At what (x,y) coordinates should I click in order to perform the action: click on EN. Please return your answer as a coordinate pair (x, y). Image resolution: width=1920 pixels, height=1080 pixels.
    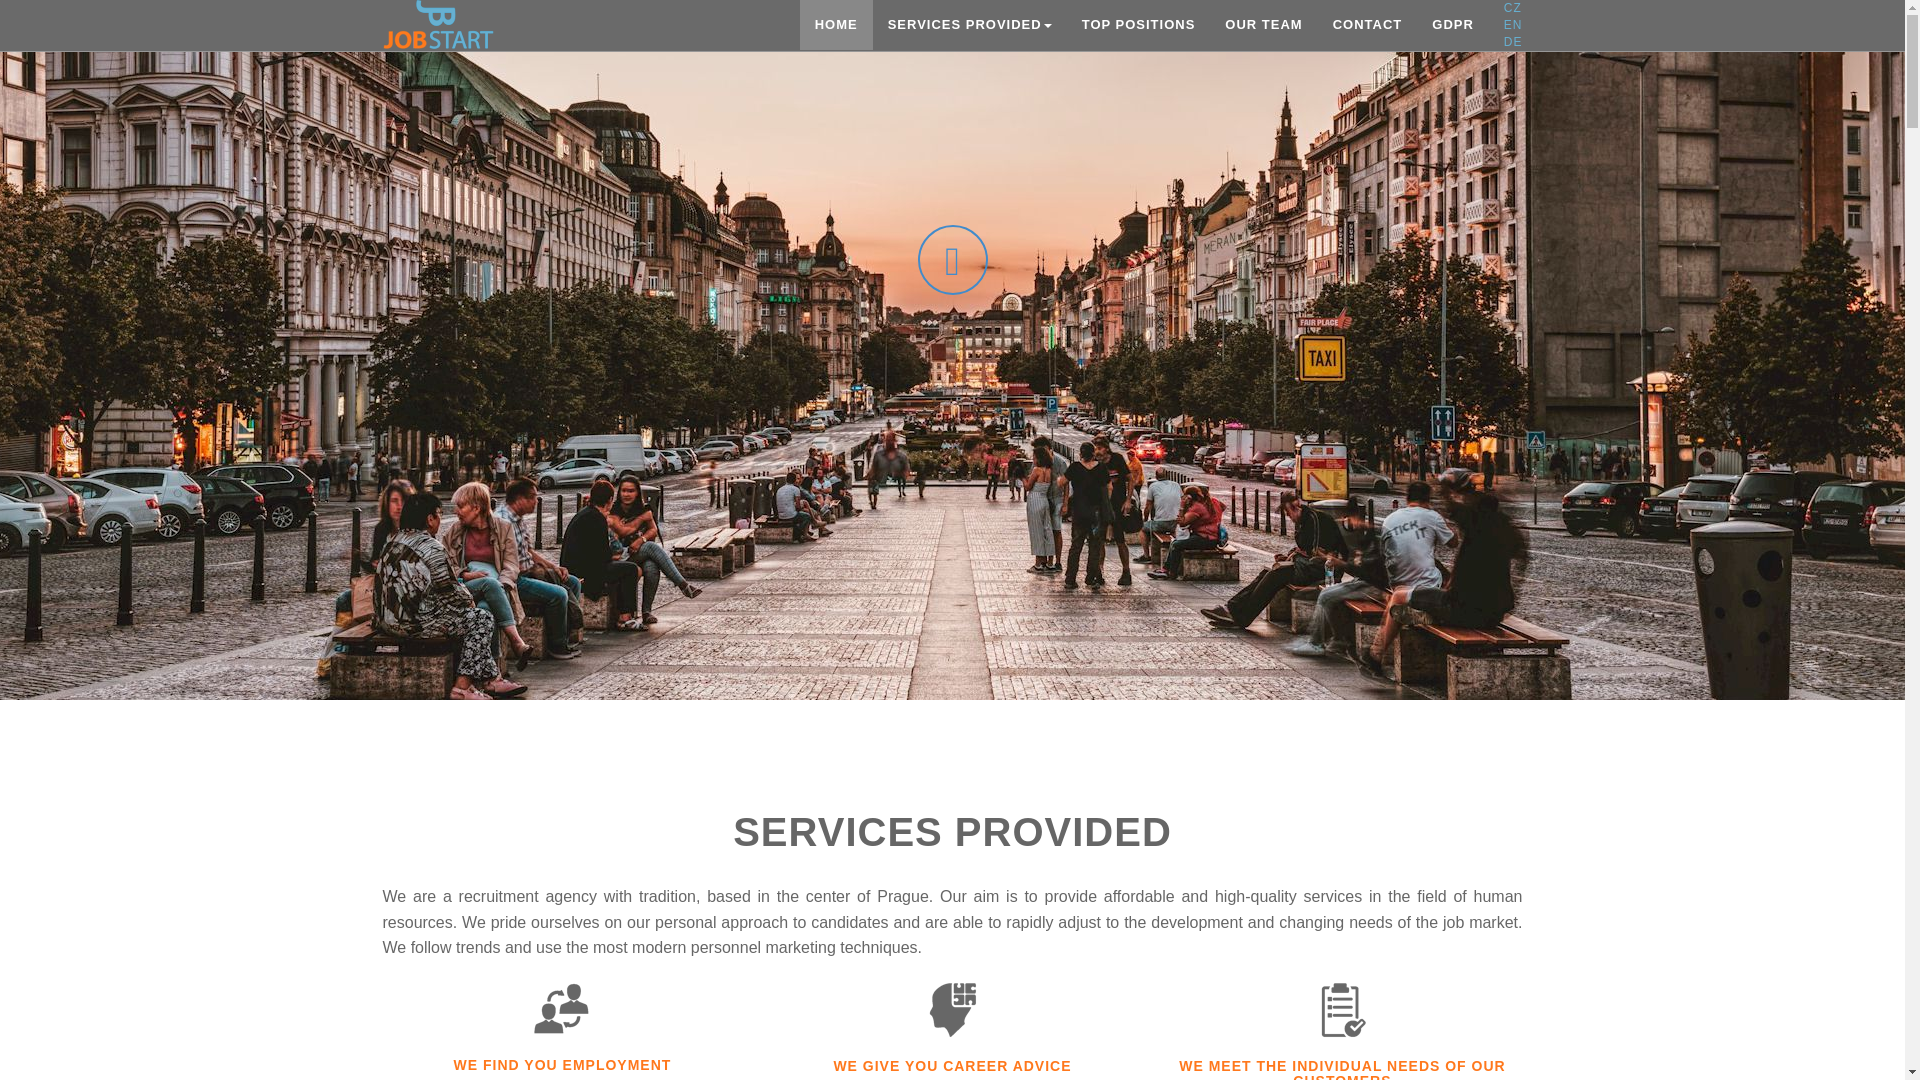
    Looking at the image, I should click on (1512, 25).